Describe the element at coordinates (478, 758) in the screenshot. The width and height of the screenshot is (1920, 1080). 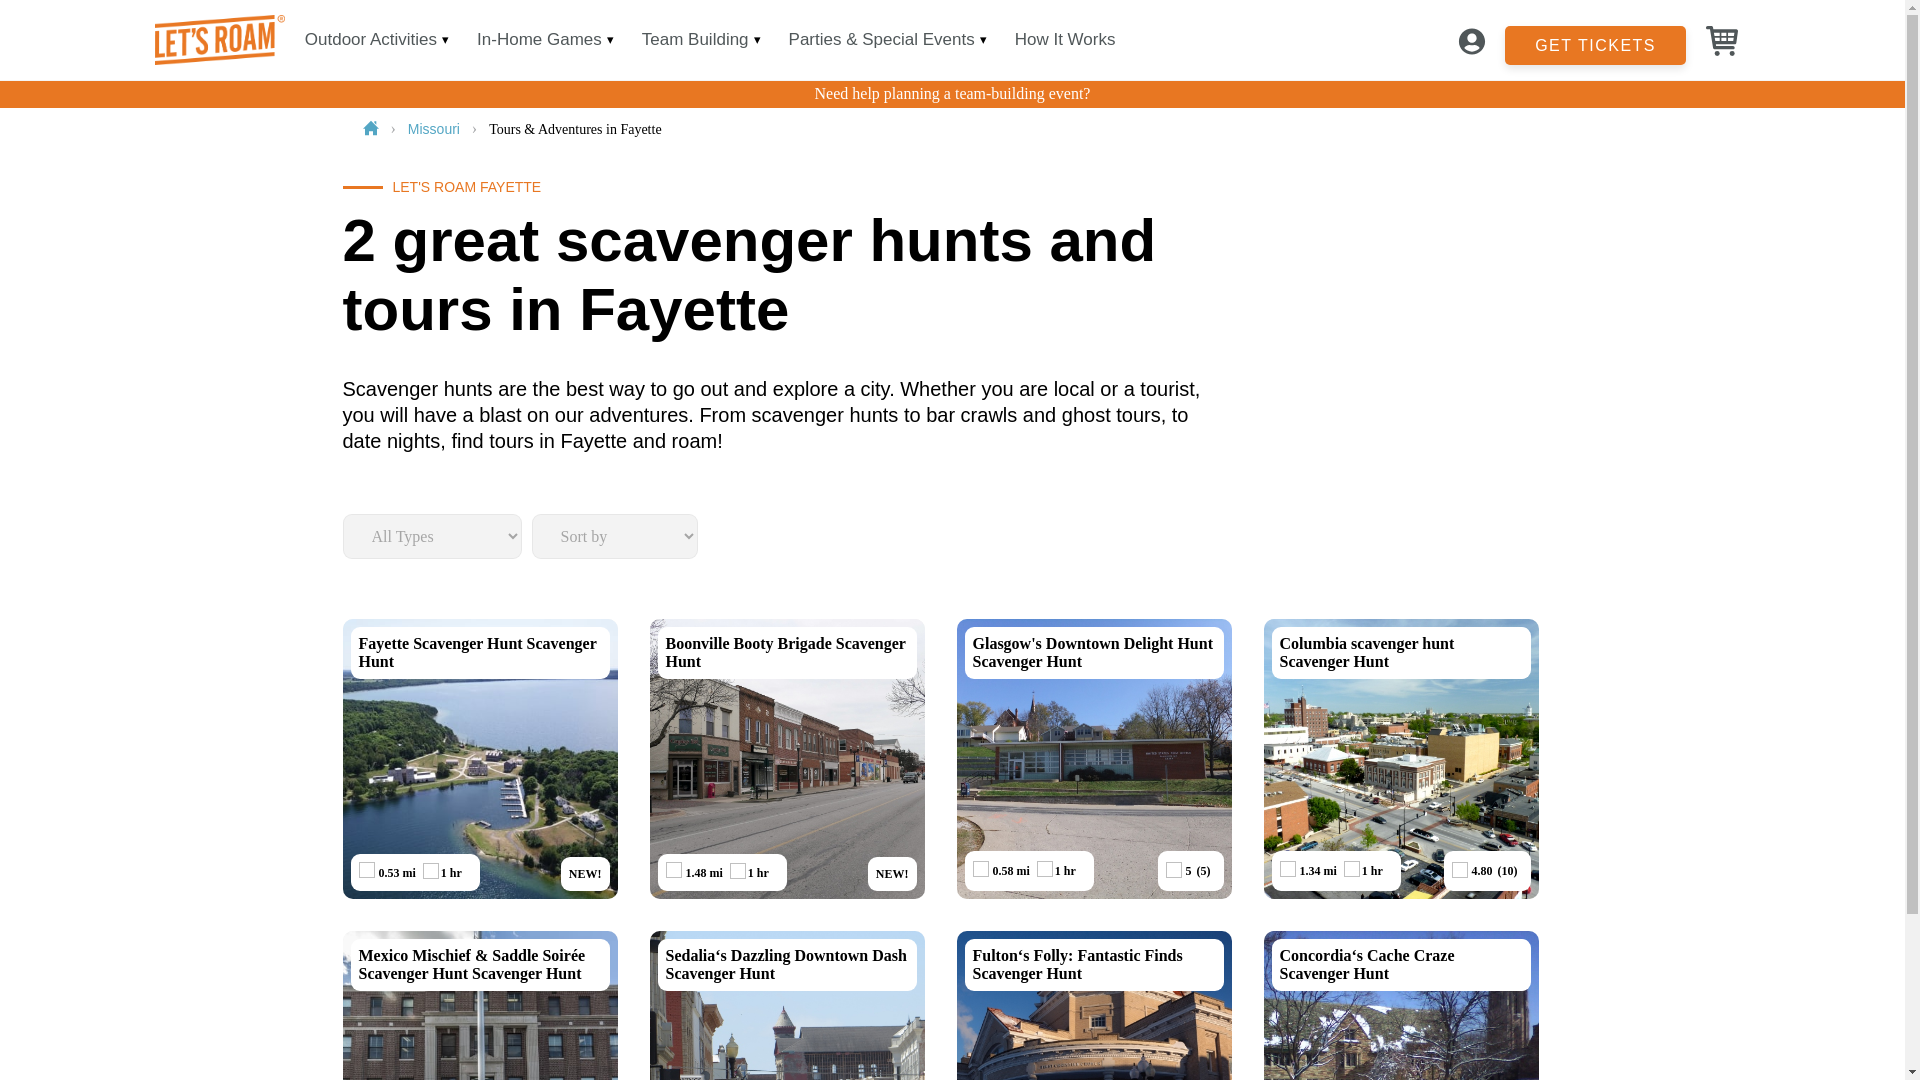
I see `Outdoor Activities` at that location.